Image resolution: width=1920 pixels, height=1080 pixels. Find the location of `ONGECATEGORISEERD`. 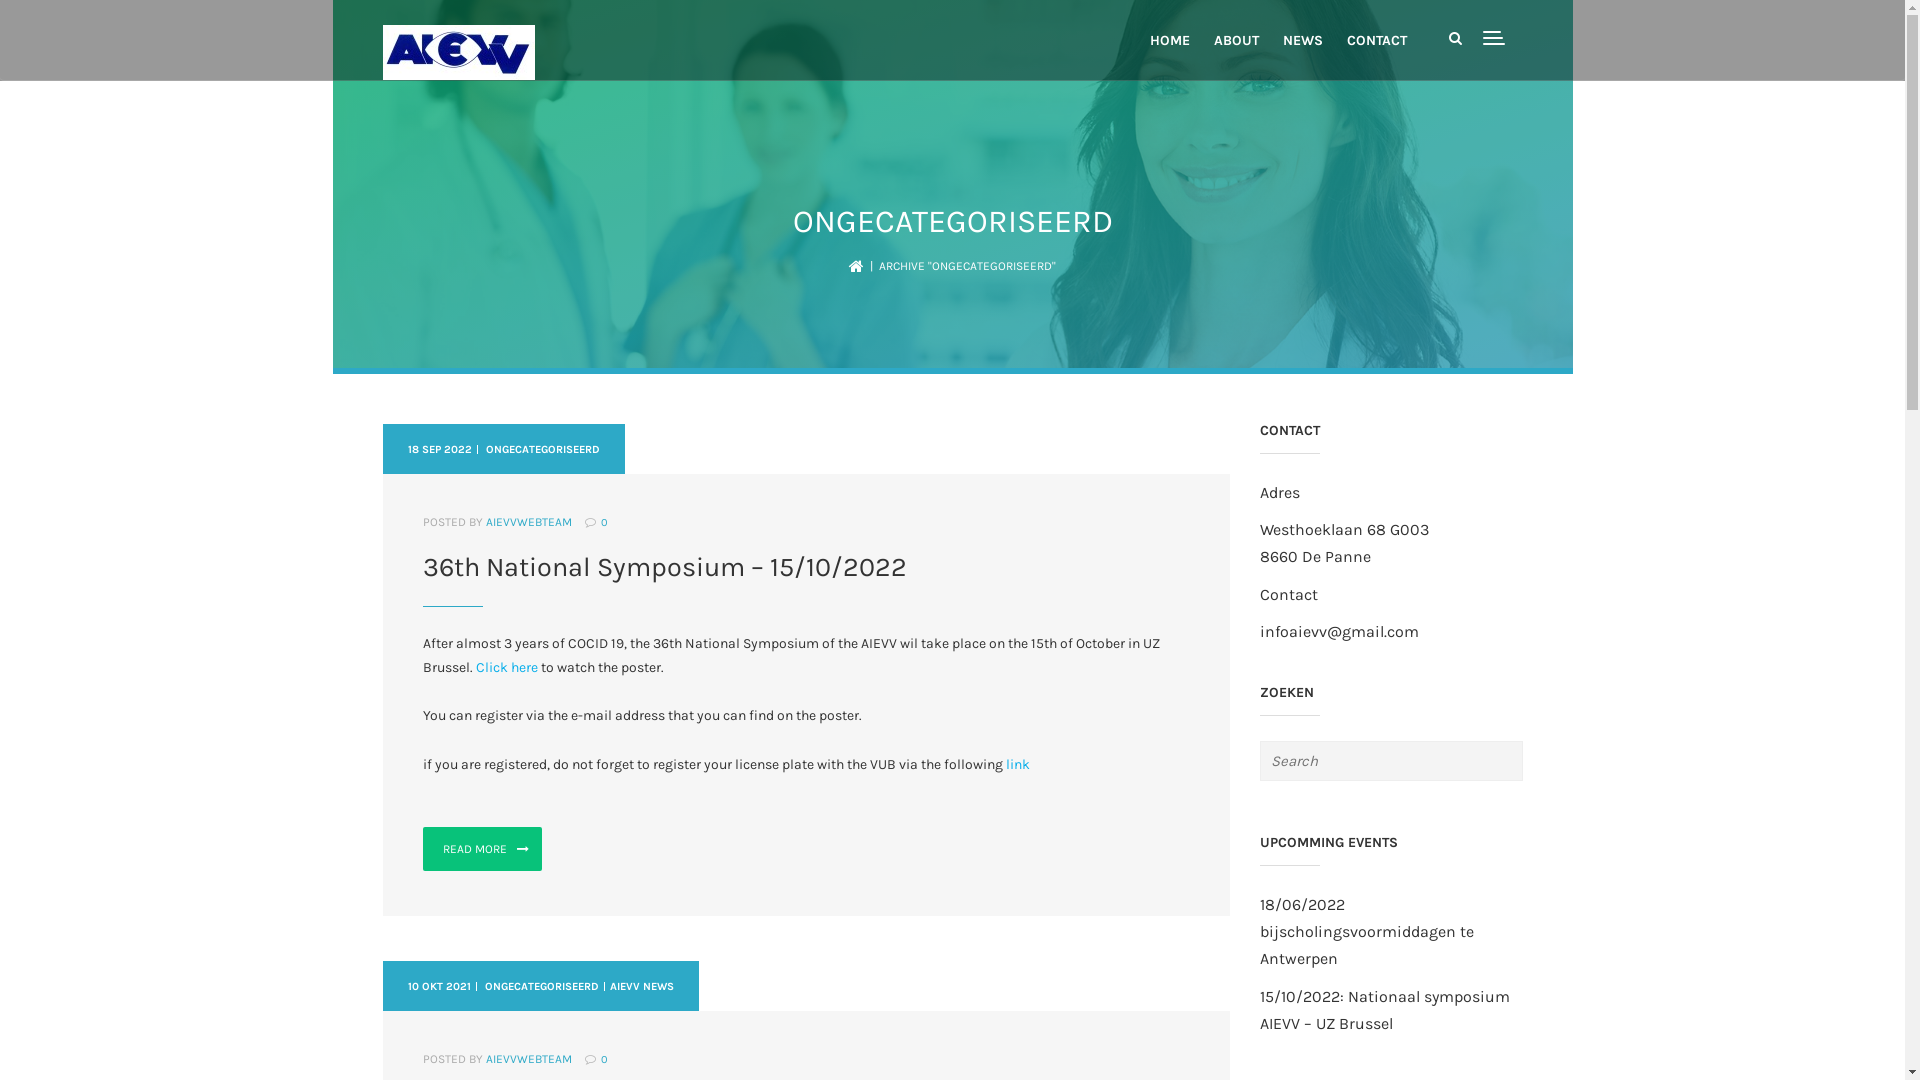

ONGECATEGORISEERD is located at coordinates (542, 450).